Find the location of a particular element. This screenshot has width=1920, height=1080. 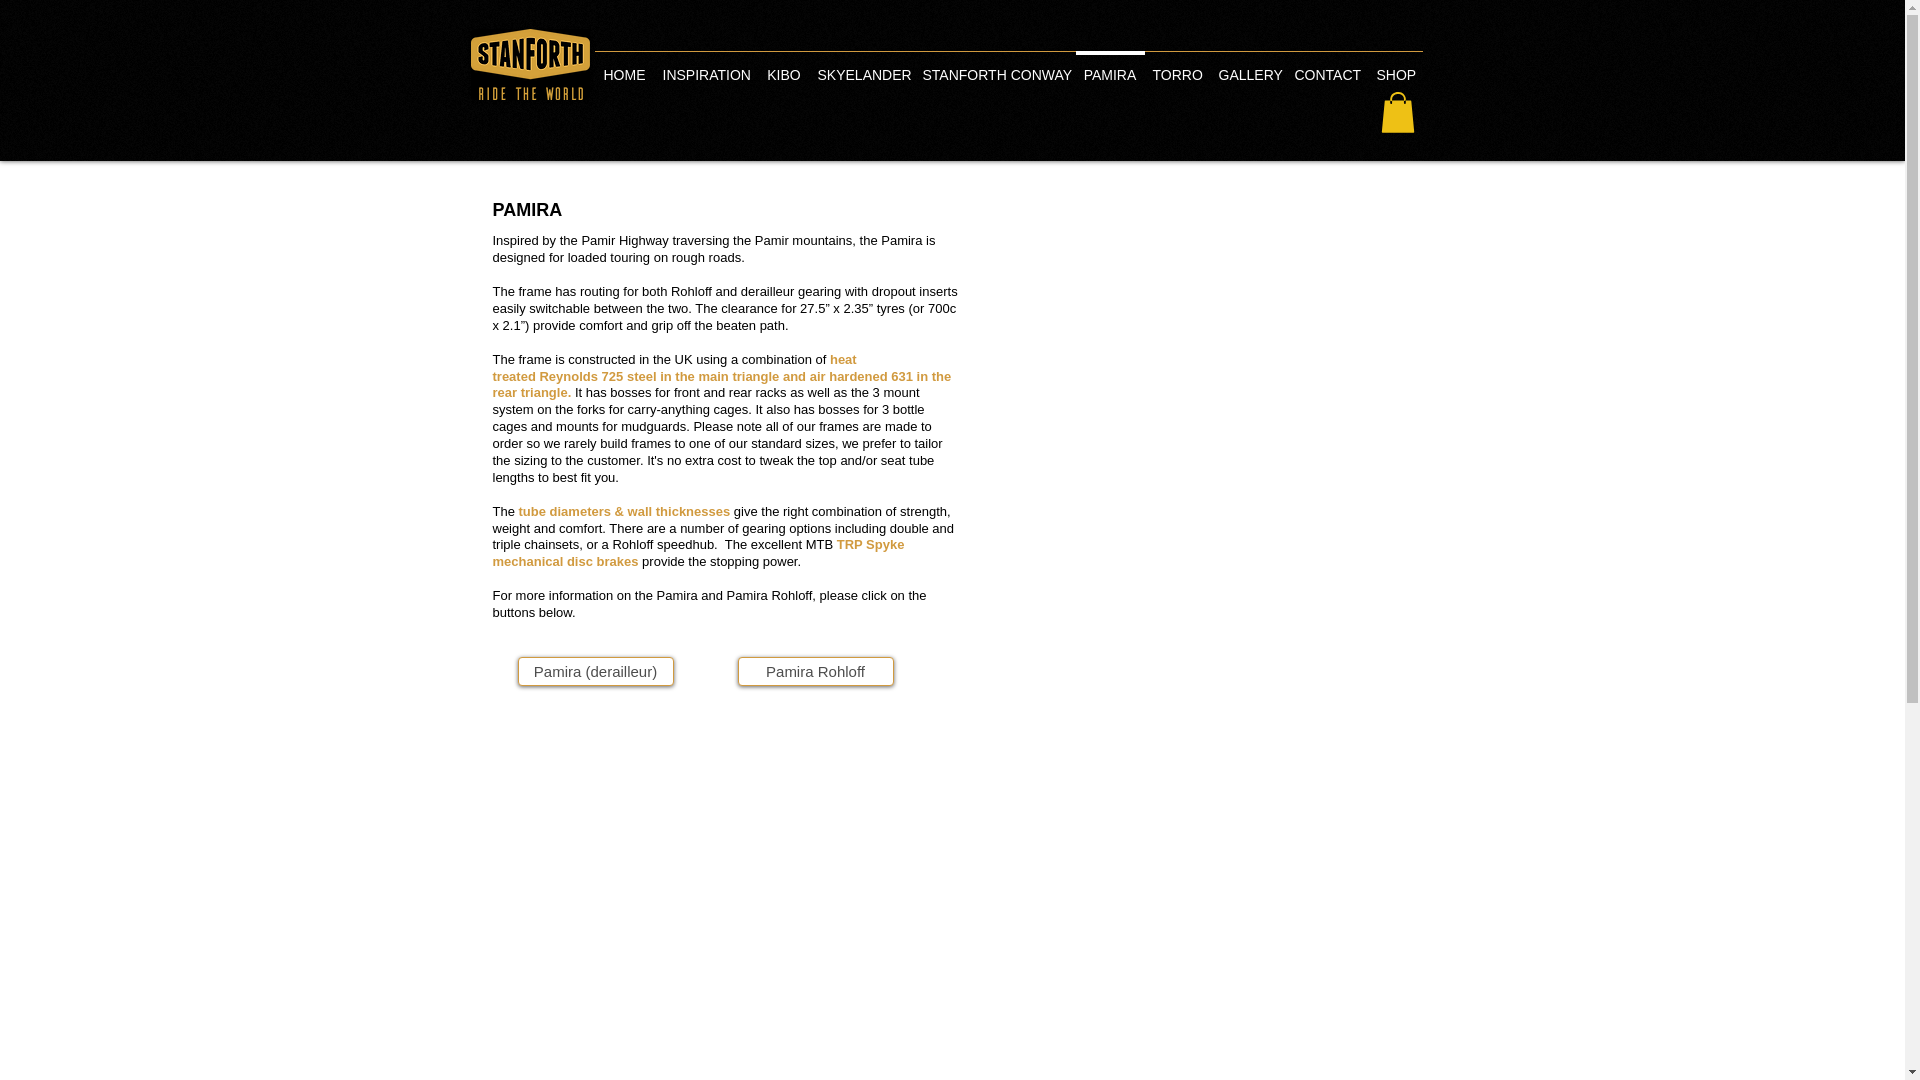

KIBO is located at coordinates (783, 66).